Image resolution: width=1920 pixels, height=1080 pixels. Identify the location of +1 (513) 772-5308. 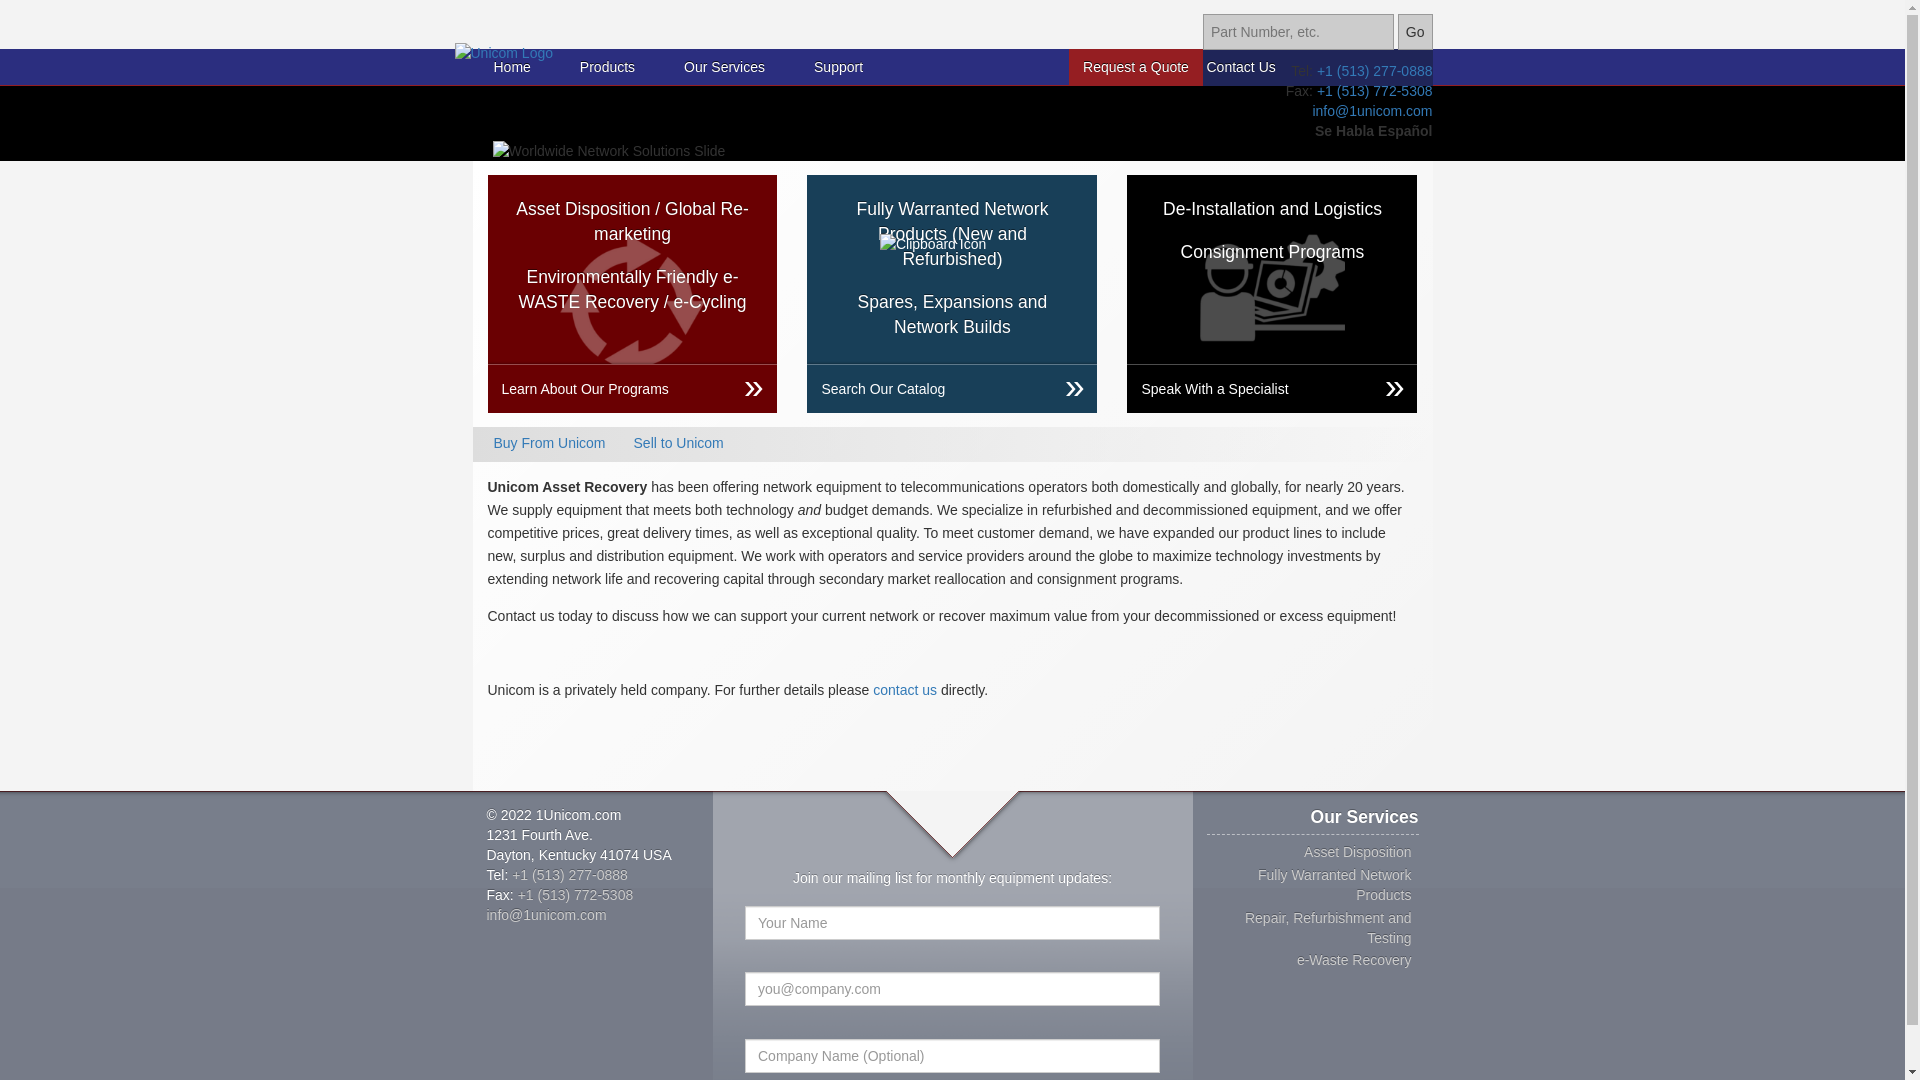
(1375, 90).